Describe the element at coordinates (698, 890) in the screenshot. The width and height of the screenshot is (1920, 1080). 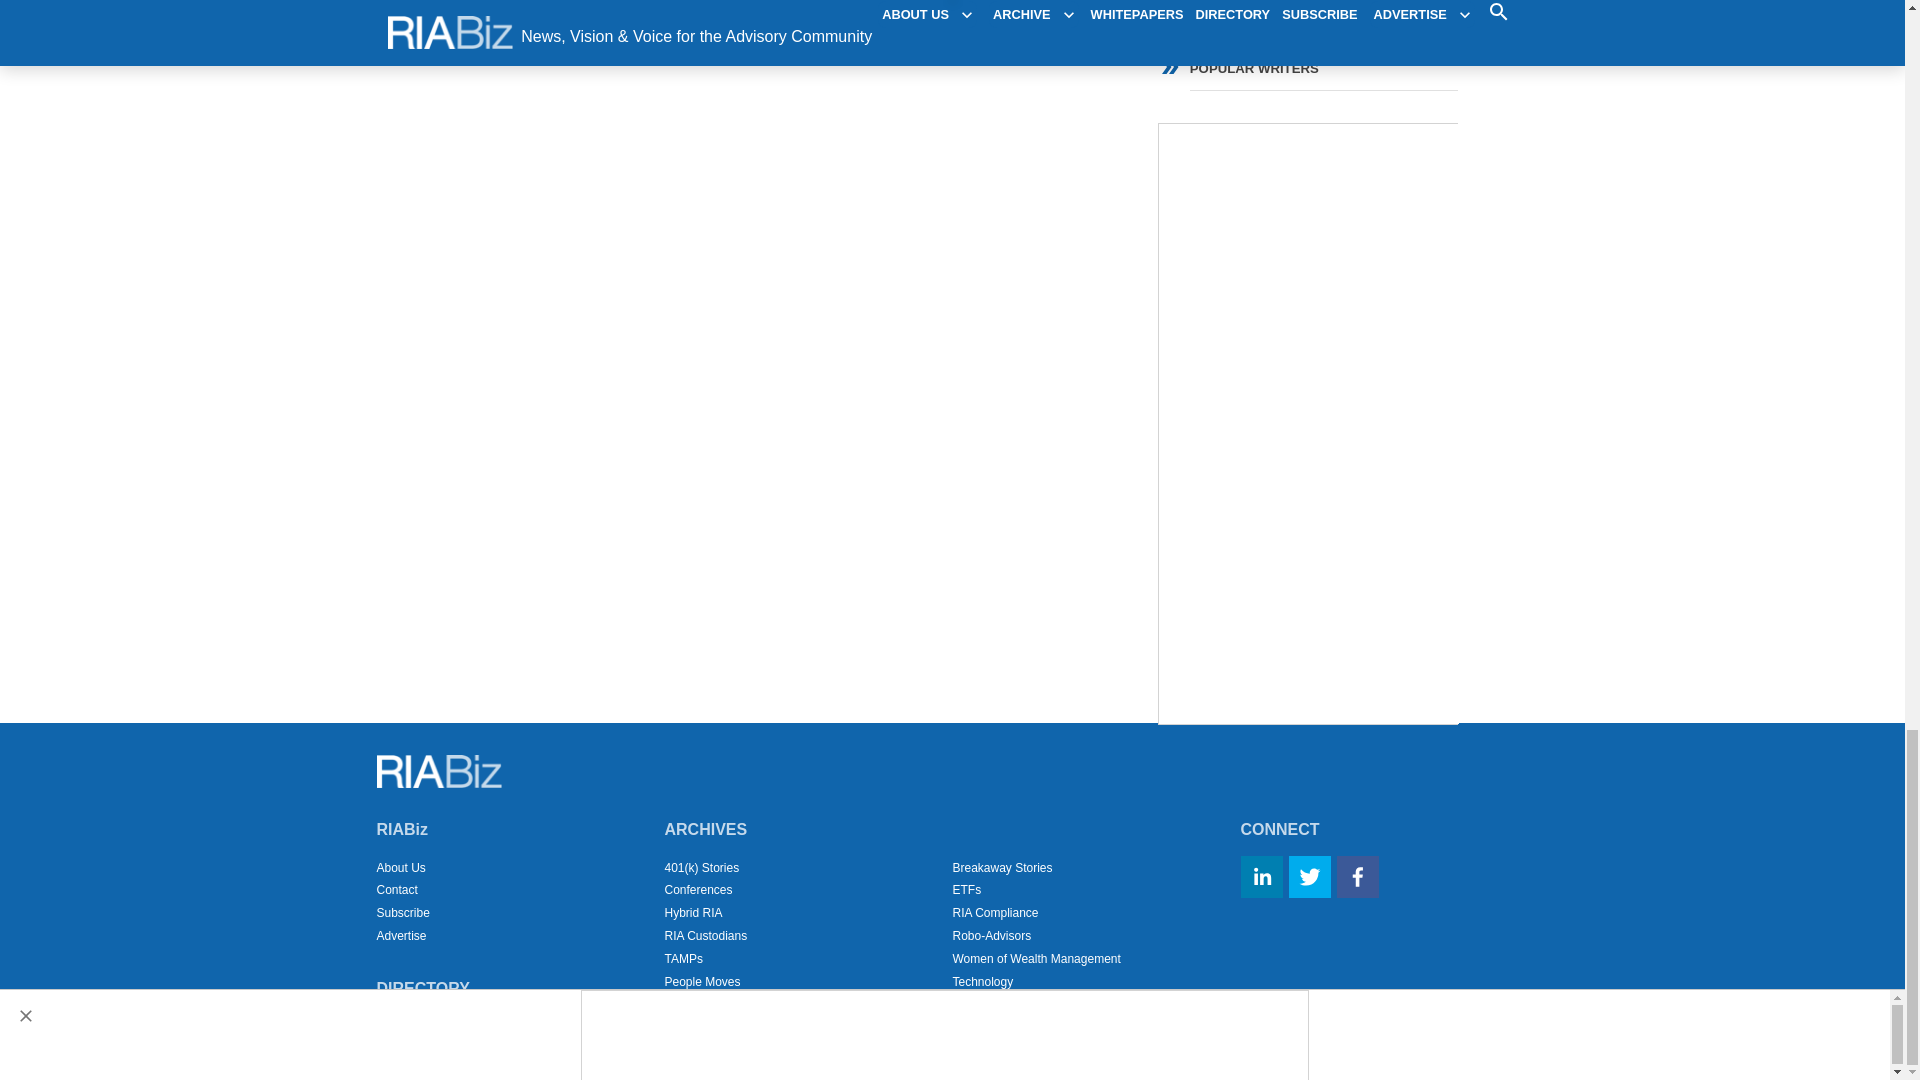
I see `Conferences` at that location.